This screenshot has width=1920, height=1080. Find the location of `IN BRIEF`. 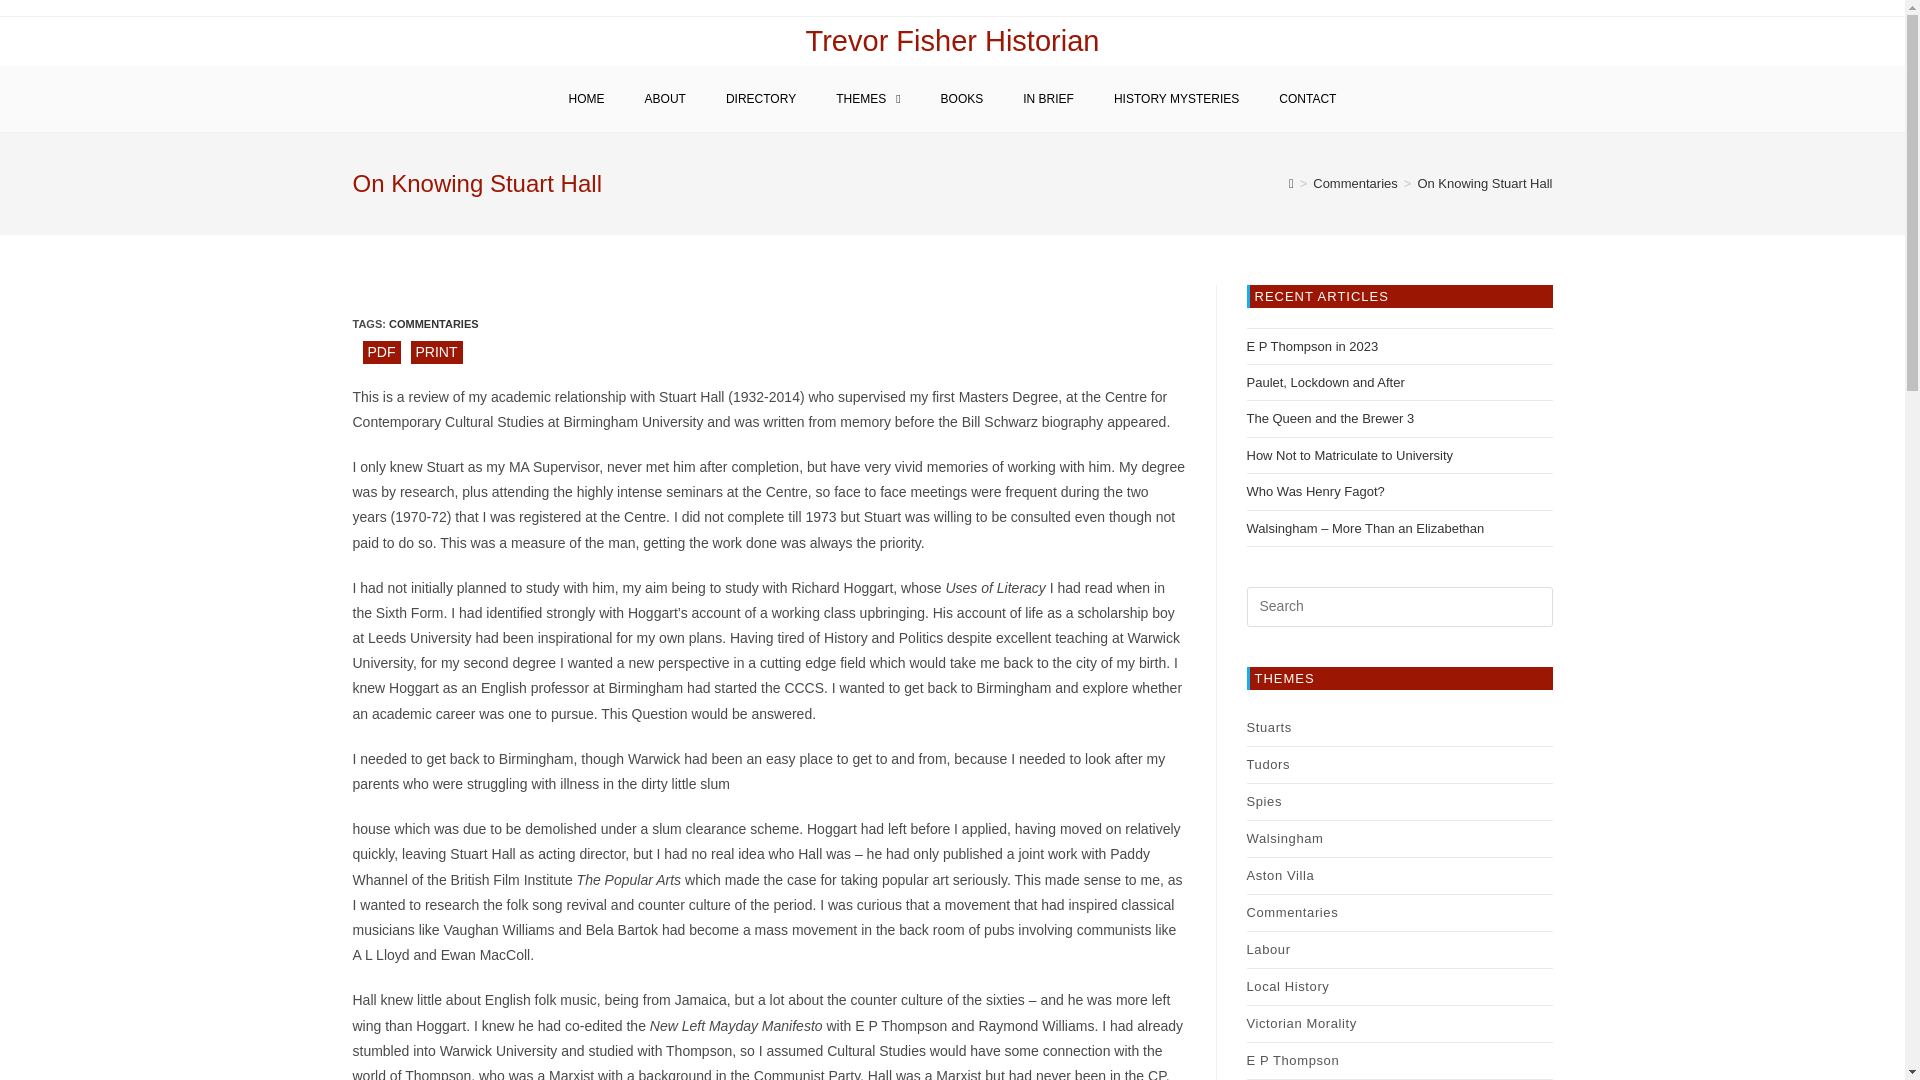

IN BRIEF is located at coordinates (1048, 98).